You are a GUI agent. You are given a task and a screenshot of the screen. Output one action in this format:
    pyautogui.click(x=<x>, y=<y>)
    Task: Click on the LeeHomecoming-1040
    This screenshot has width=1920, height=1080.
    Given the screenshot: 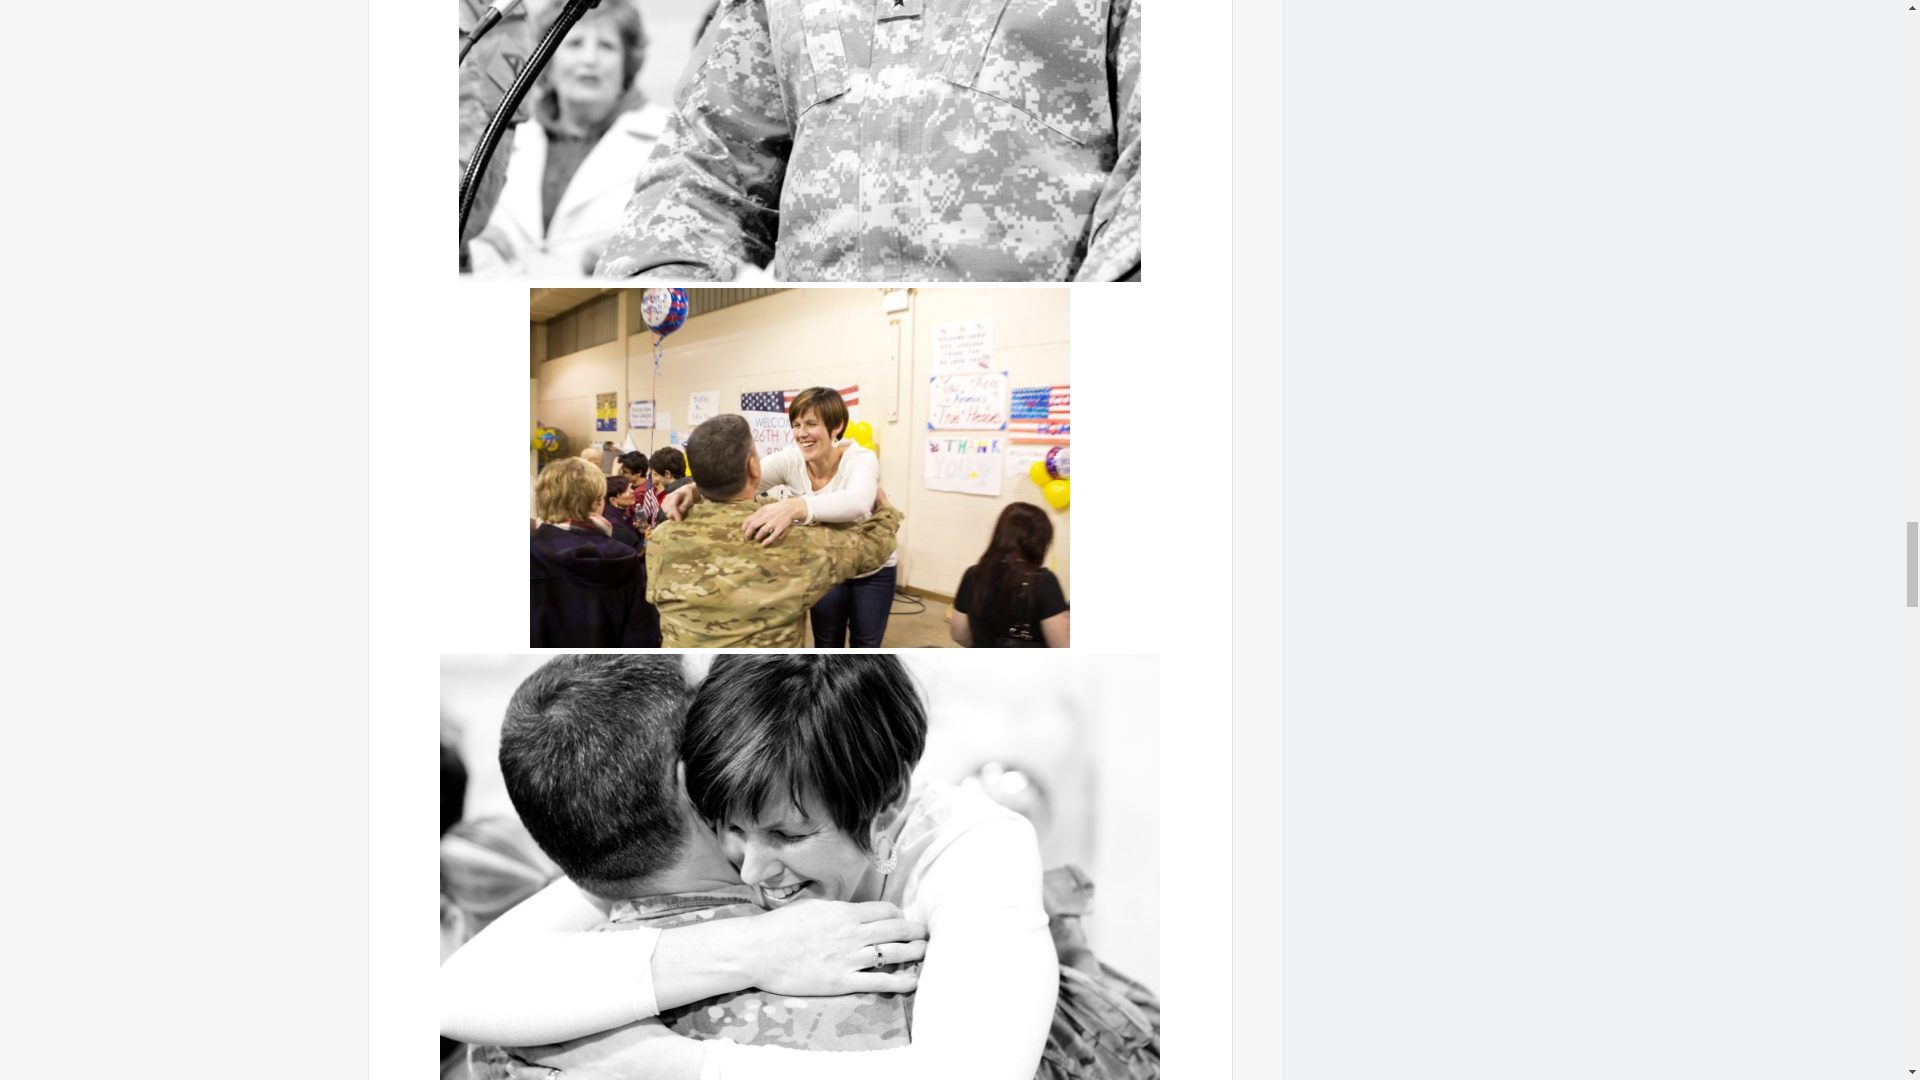 What is the action you would take?
    pyautogui.click(x=799, y=140)
    